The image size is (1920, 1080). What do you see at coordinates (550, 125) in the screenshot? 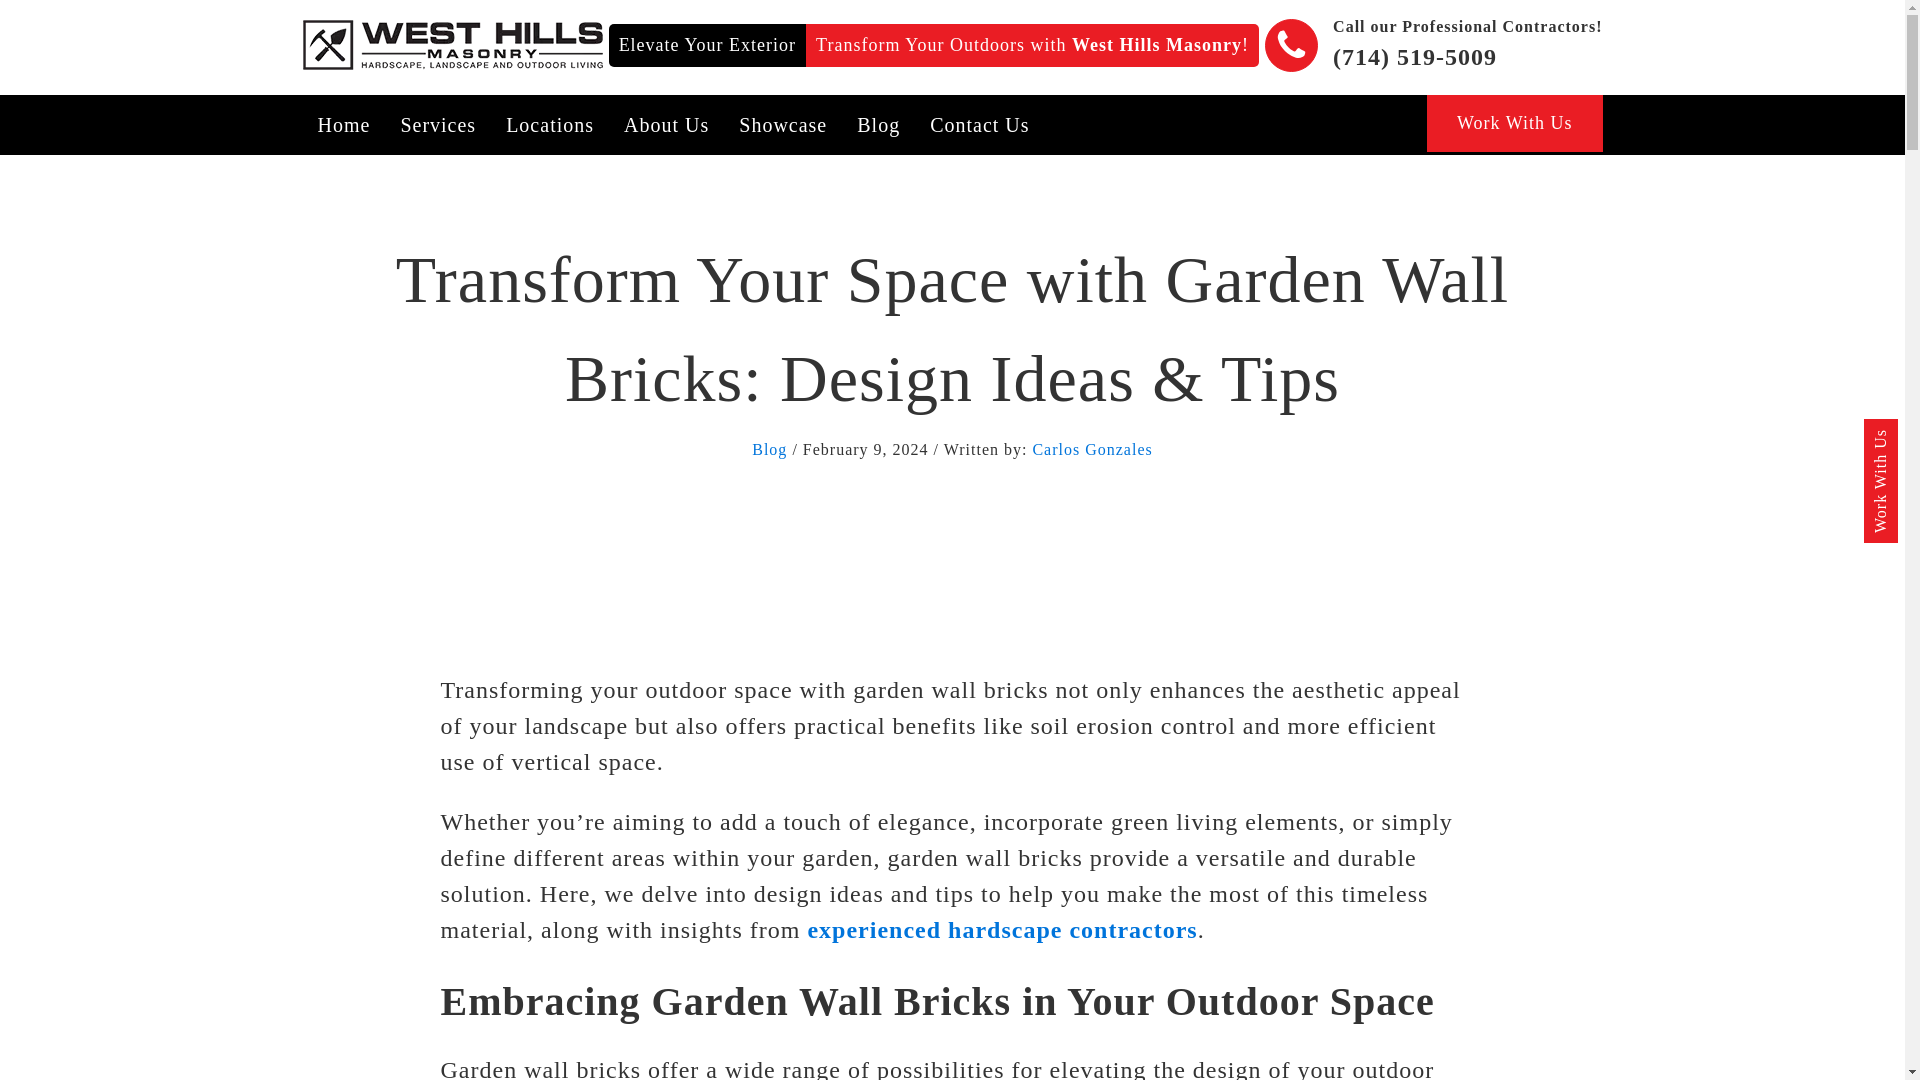
I see `Locations` at bounding box center [550, 125].